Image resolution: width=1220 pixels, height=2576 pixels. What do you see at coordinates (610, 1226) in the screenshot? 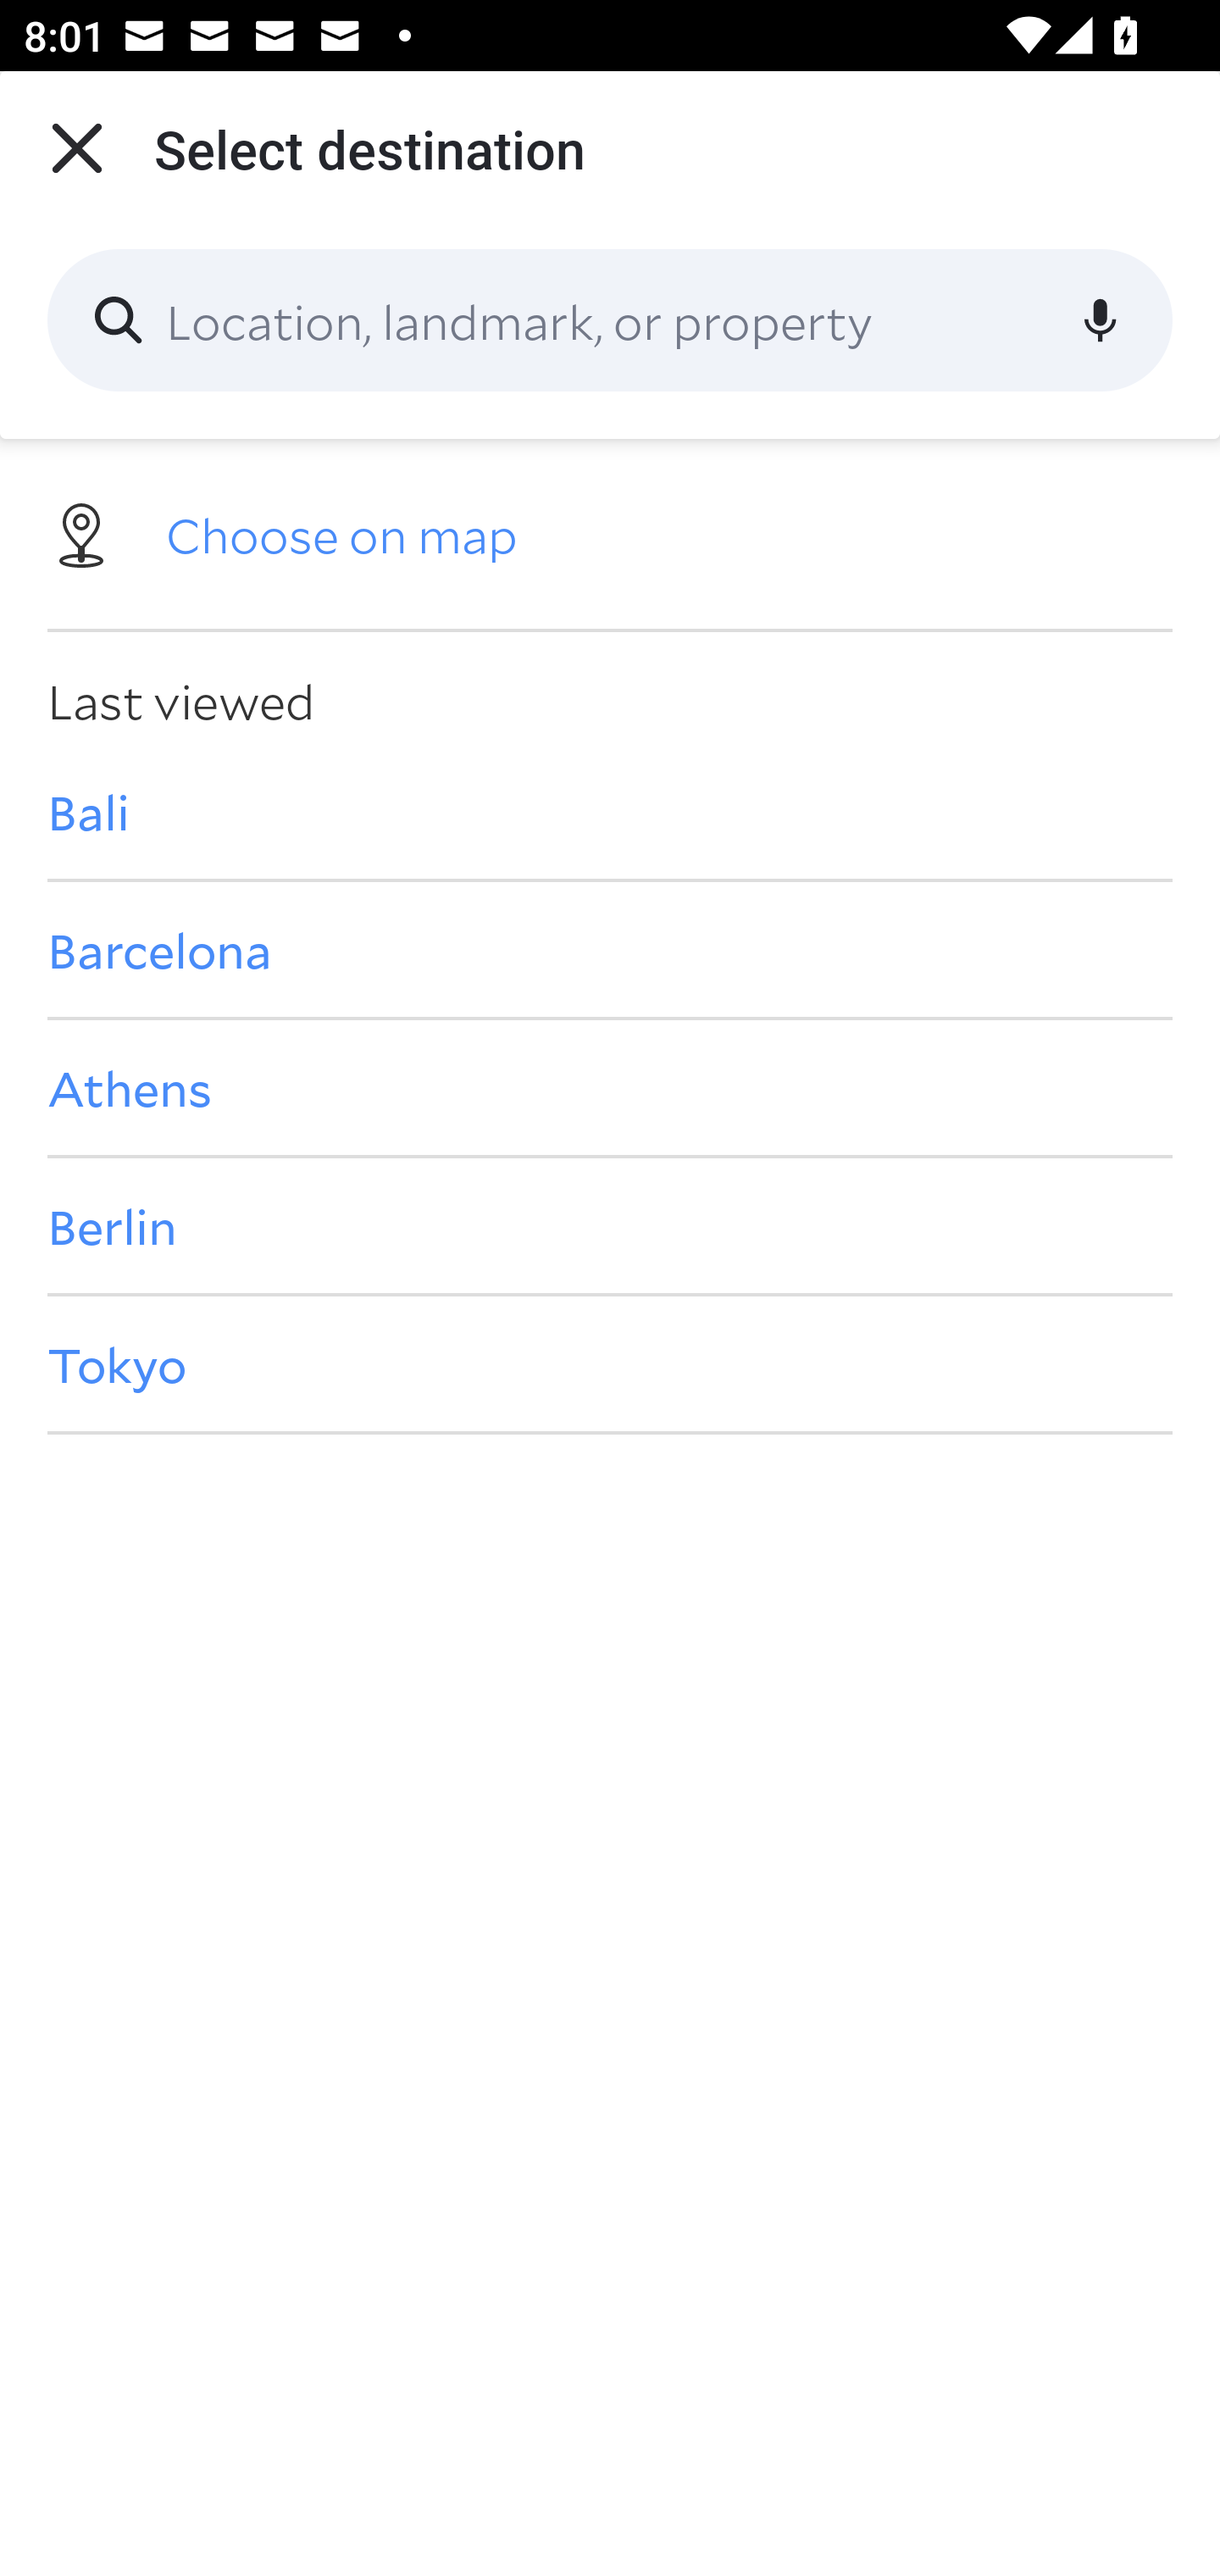
I see `Berlin` at bounding box center [610, 1226].